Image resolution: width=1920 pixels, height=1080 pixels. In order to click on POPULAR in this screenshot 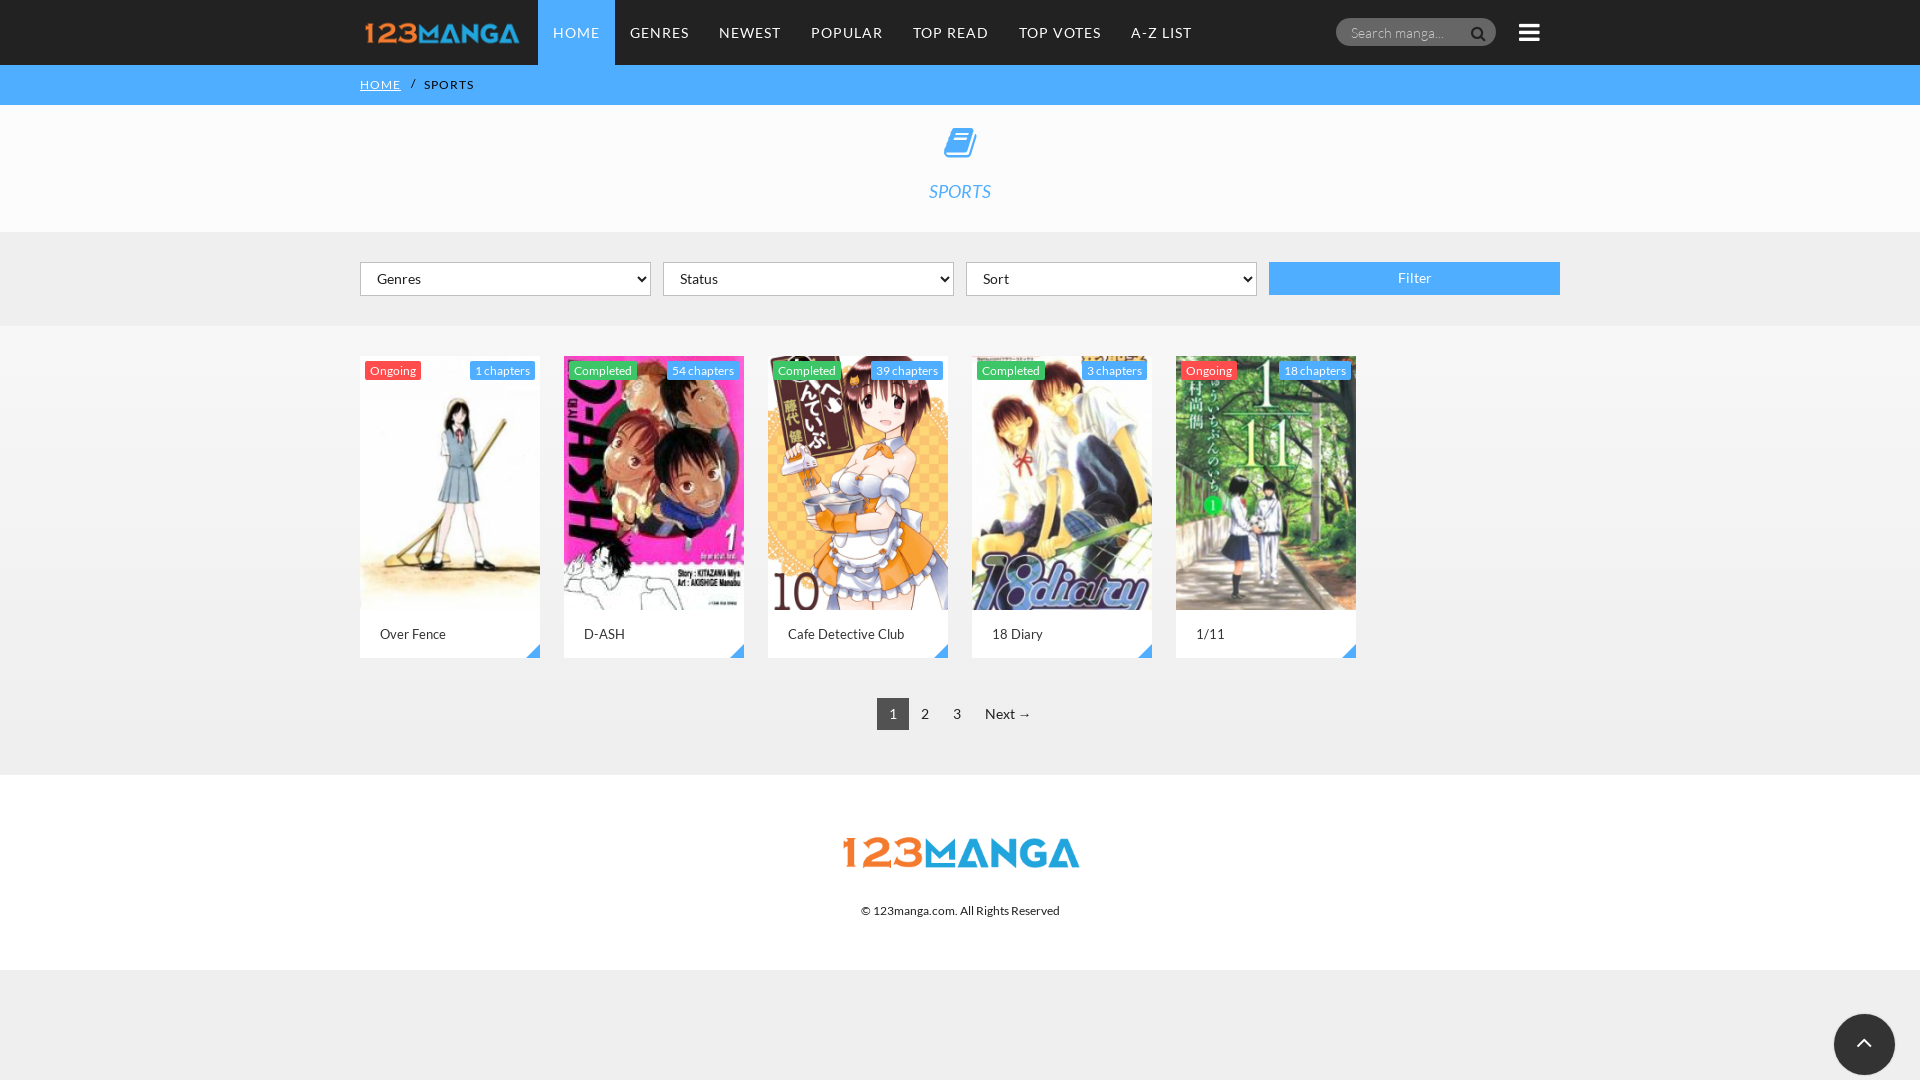, I will do `click(847, 32)`.